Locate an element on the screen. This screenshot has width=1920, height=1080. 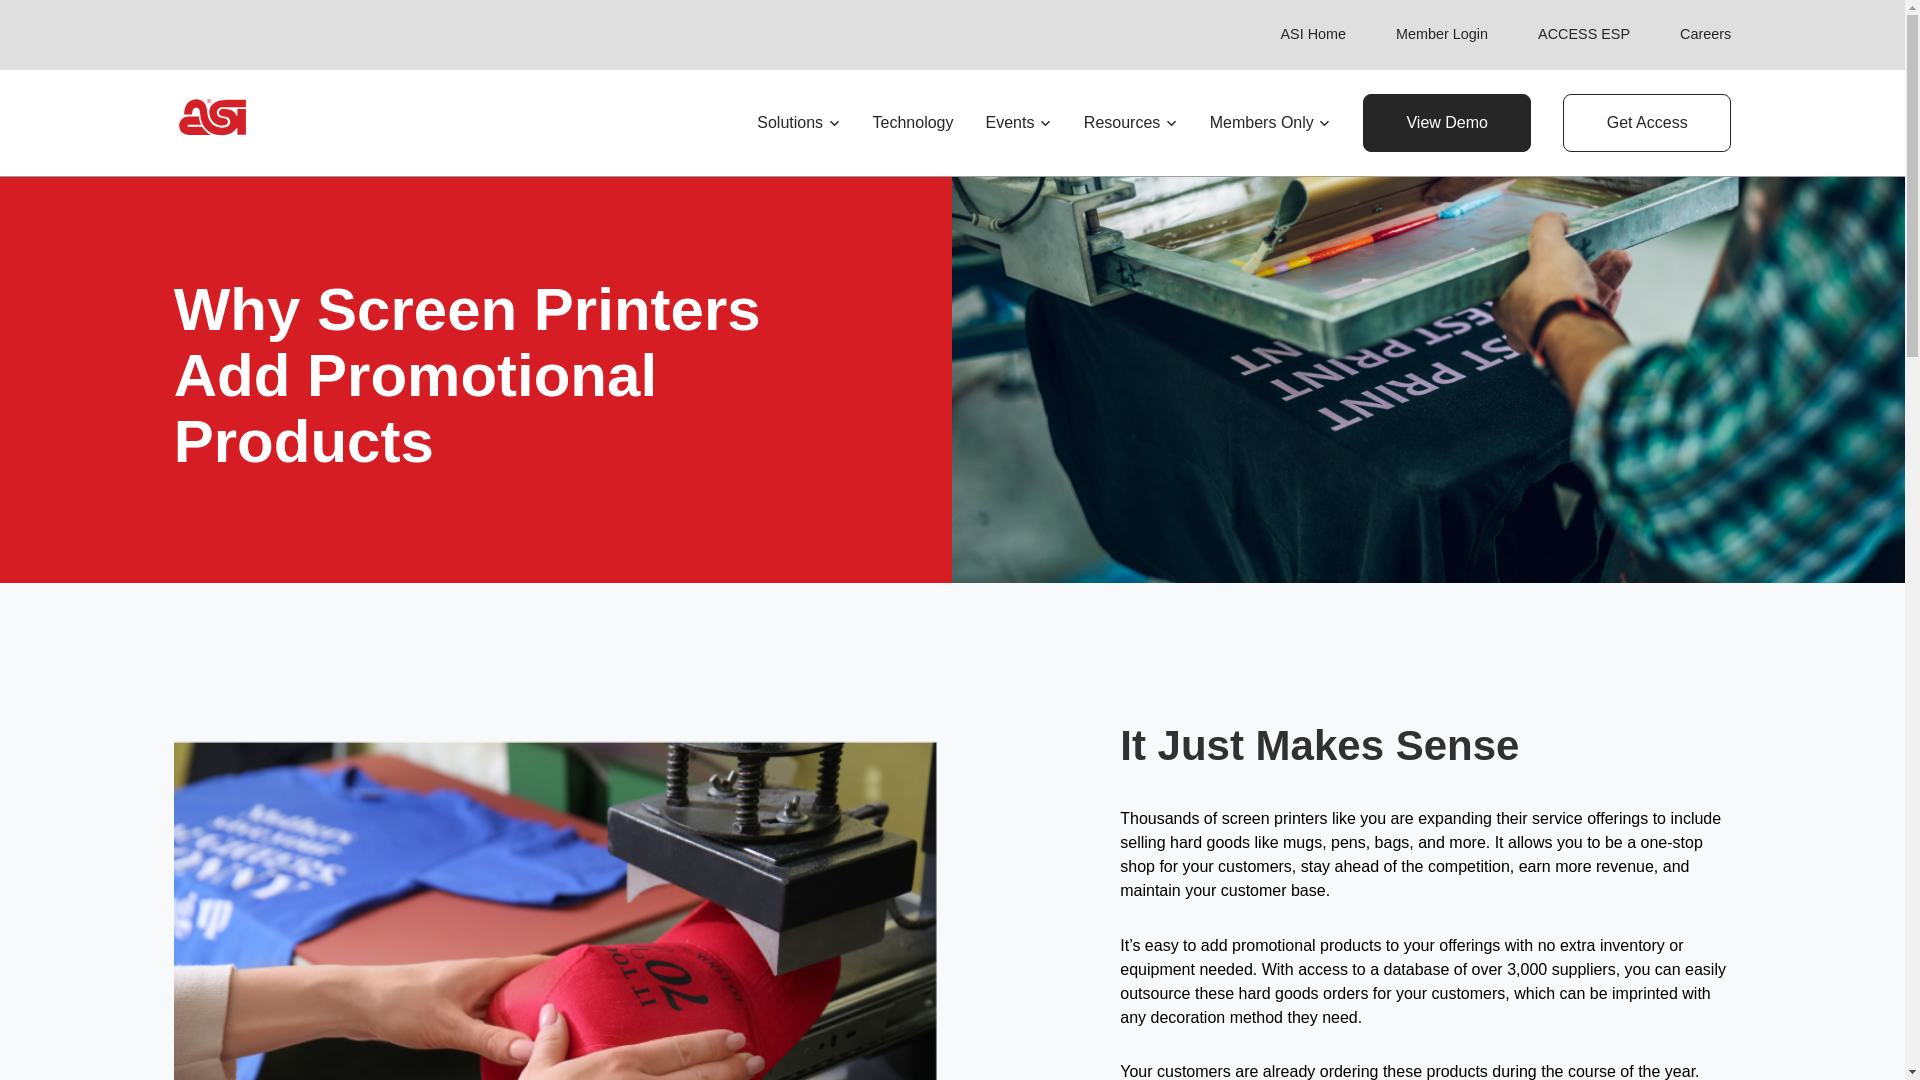
Events is located at coordinates (1017, 122).